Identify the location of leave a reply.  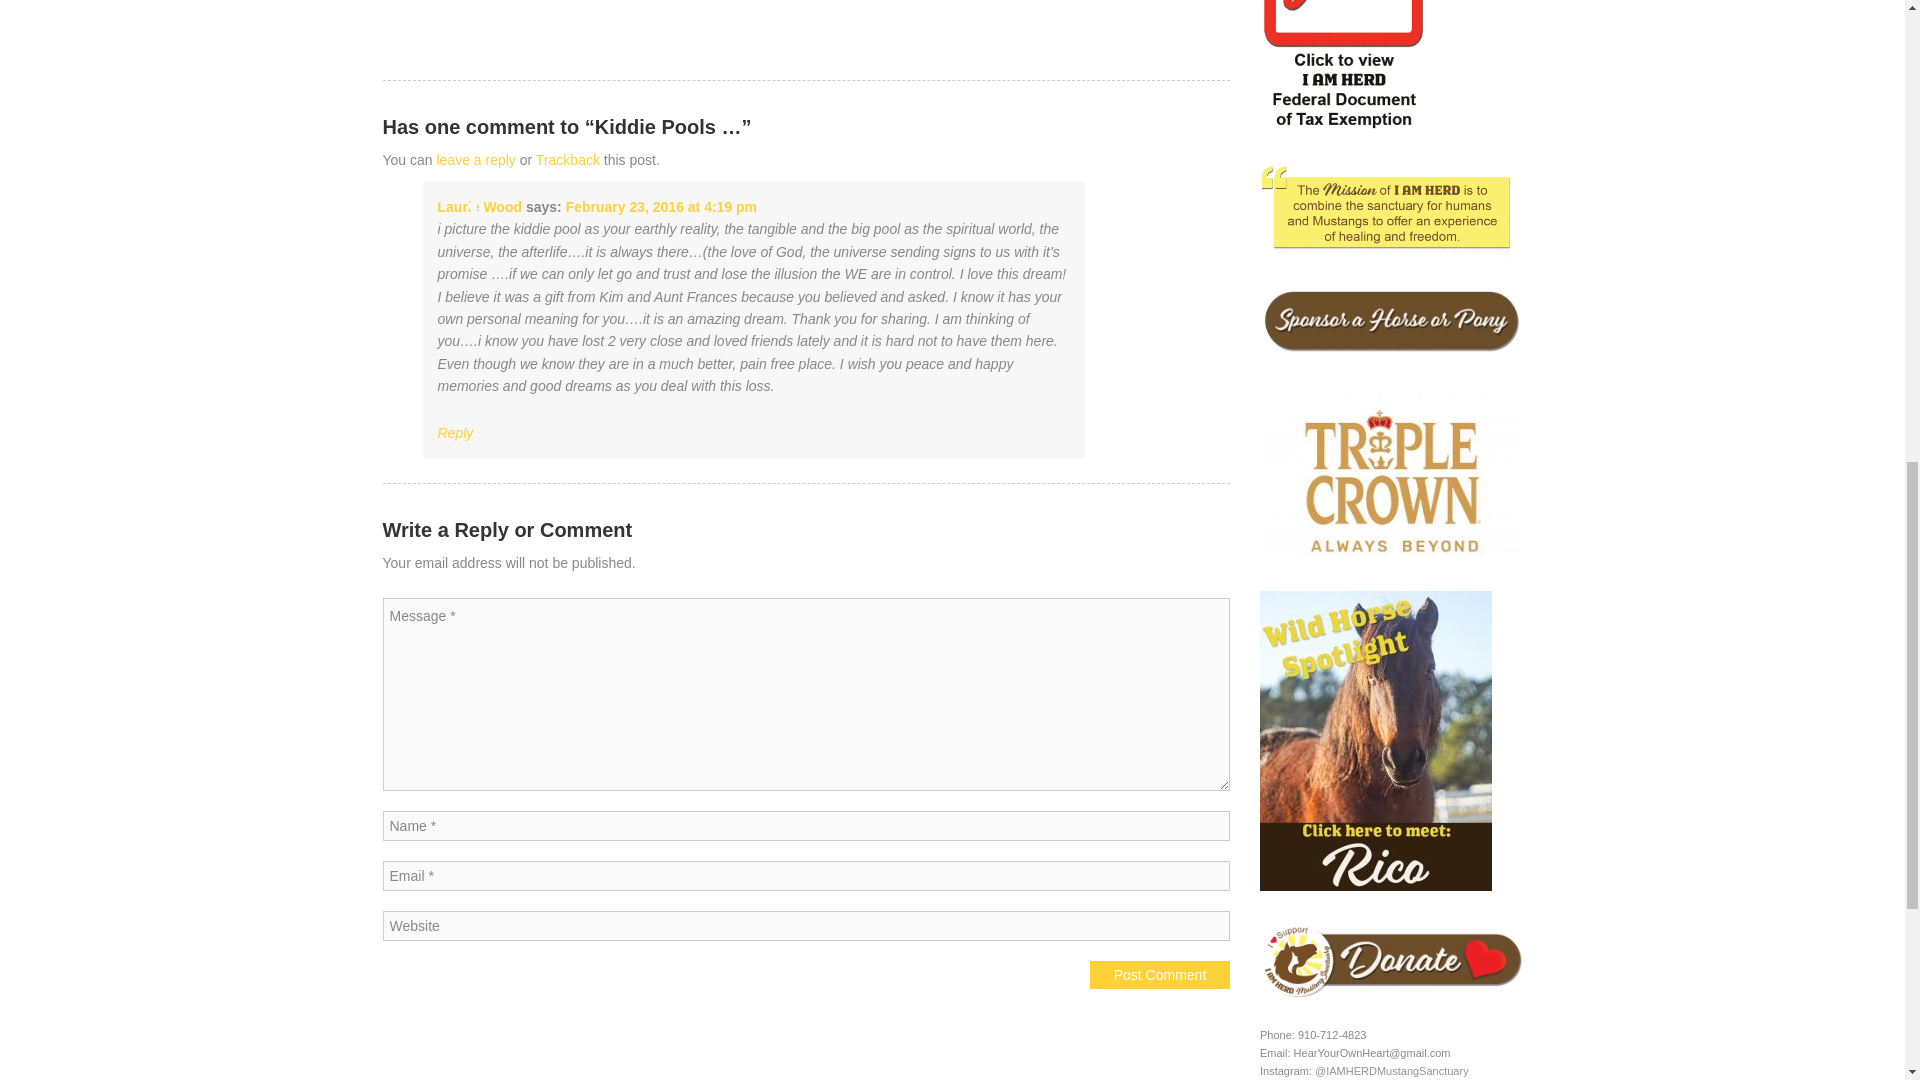
(474, 160).